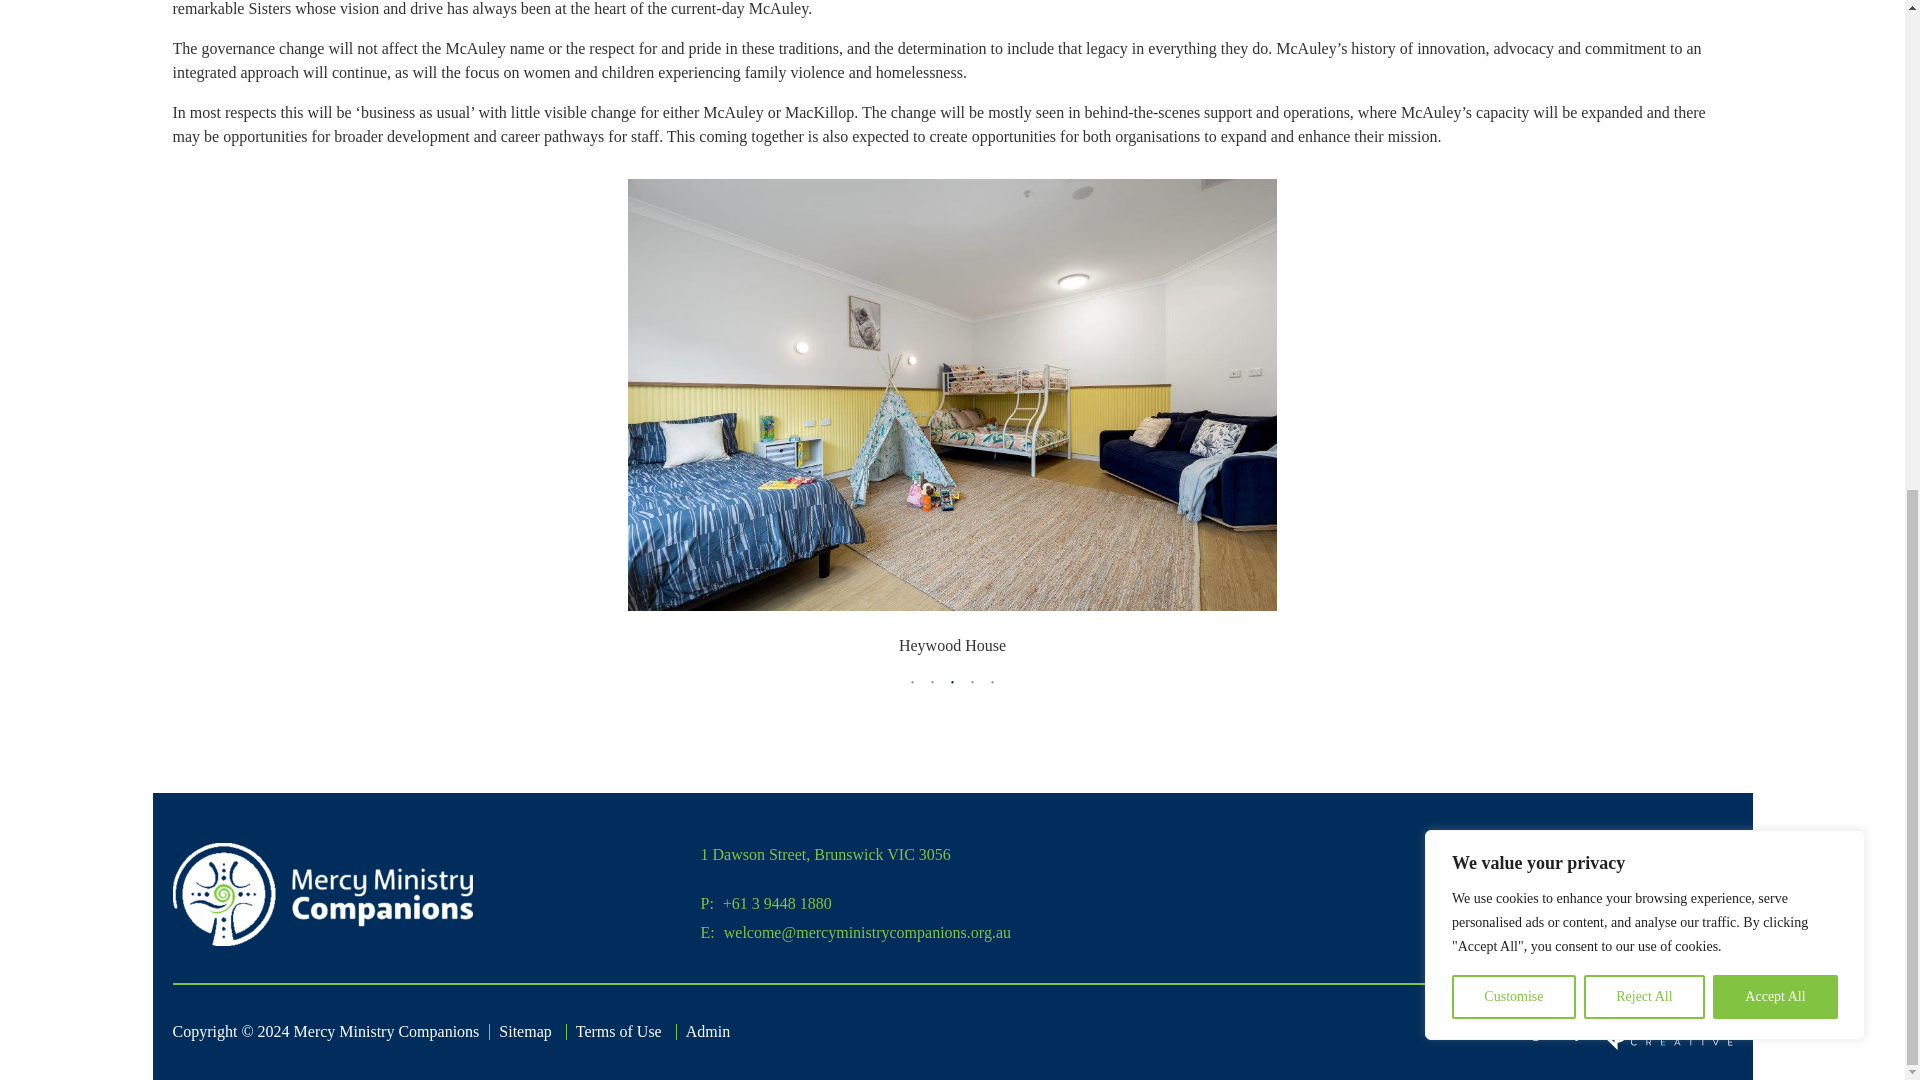  What do you see at coordinates (1514, 105) in the screenshot?
I see `Customise` at bounding box center [1514, 105].